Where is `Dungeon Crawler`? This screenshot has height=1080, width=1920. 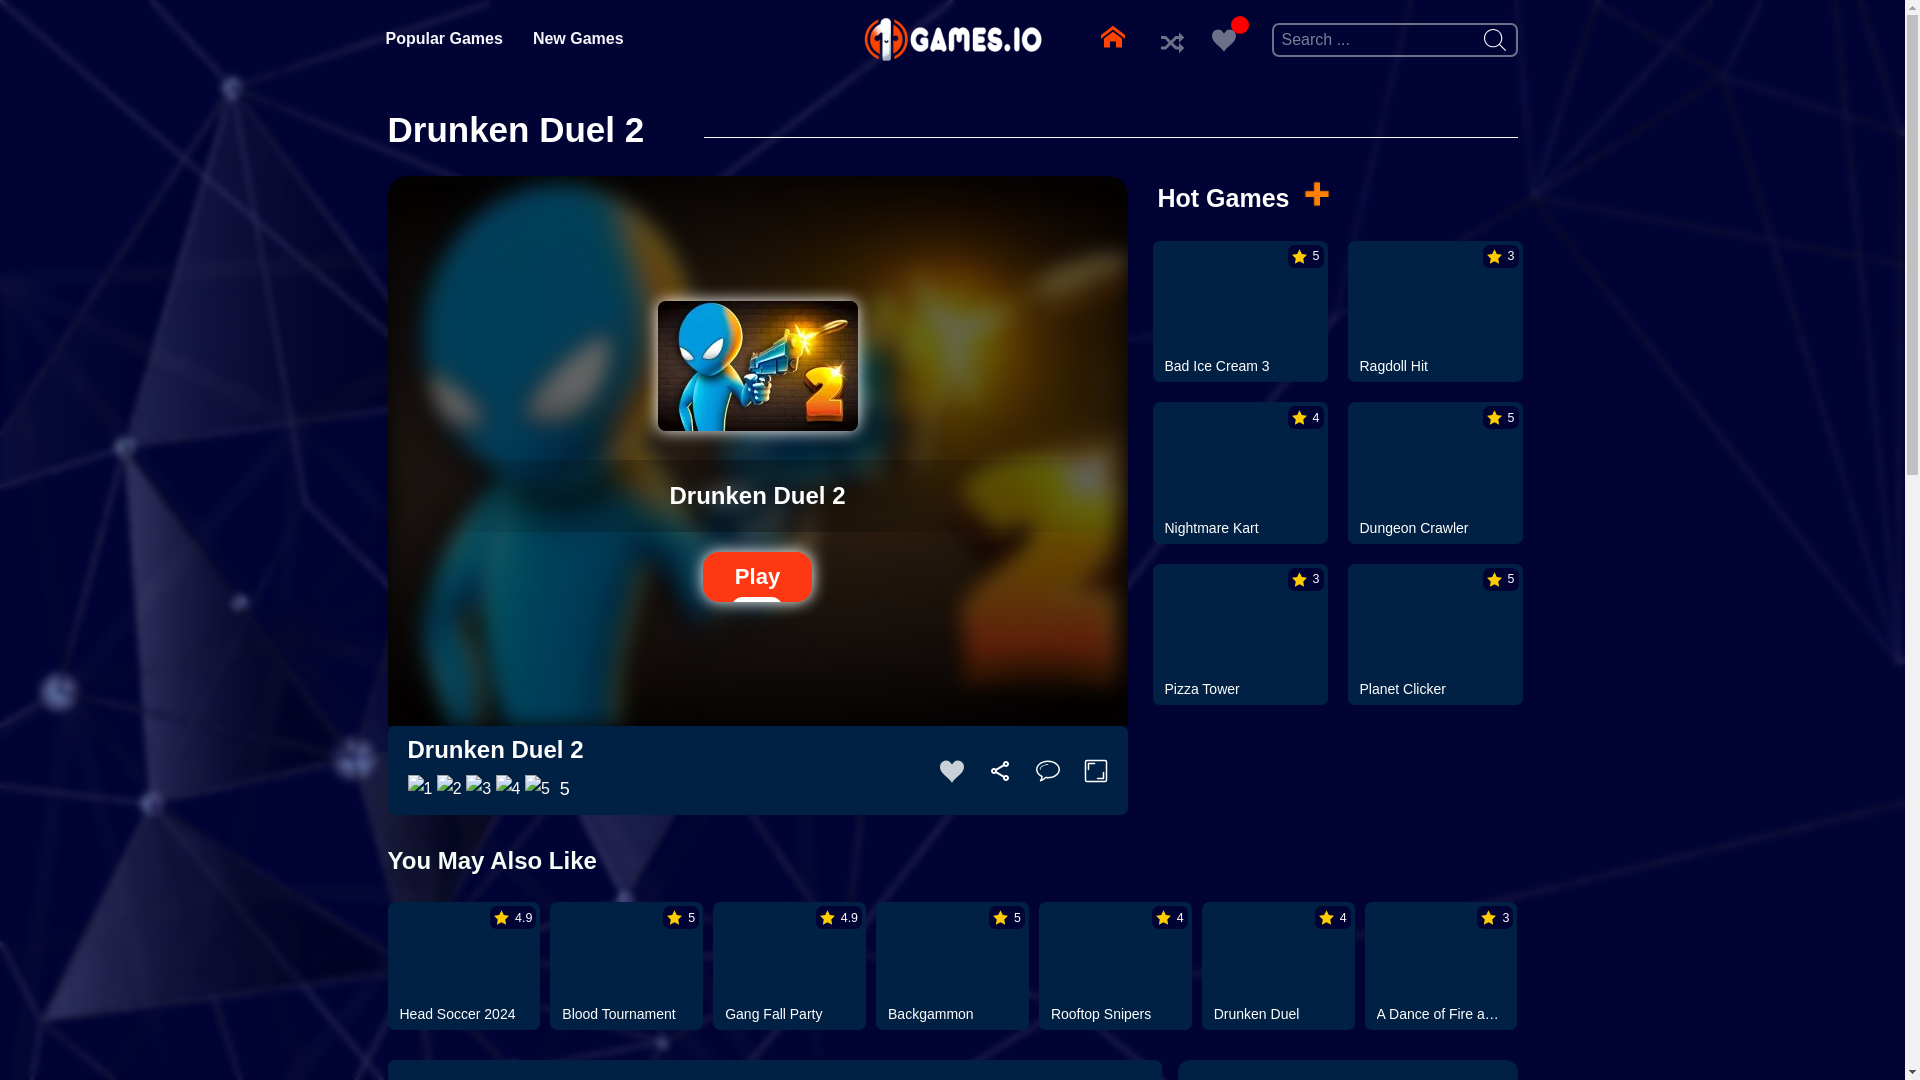 Dungeon Crawler is located at coordinates (1422, 527).